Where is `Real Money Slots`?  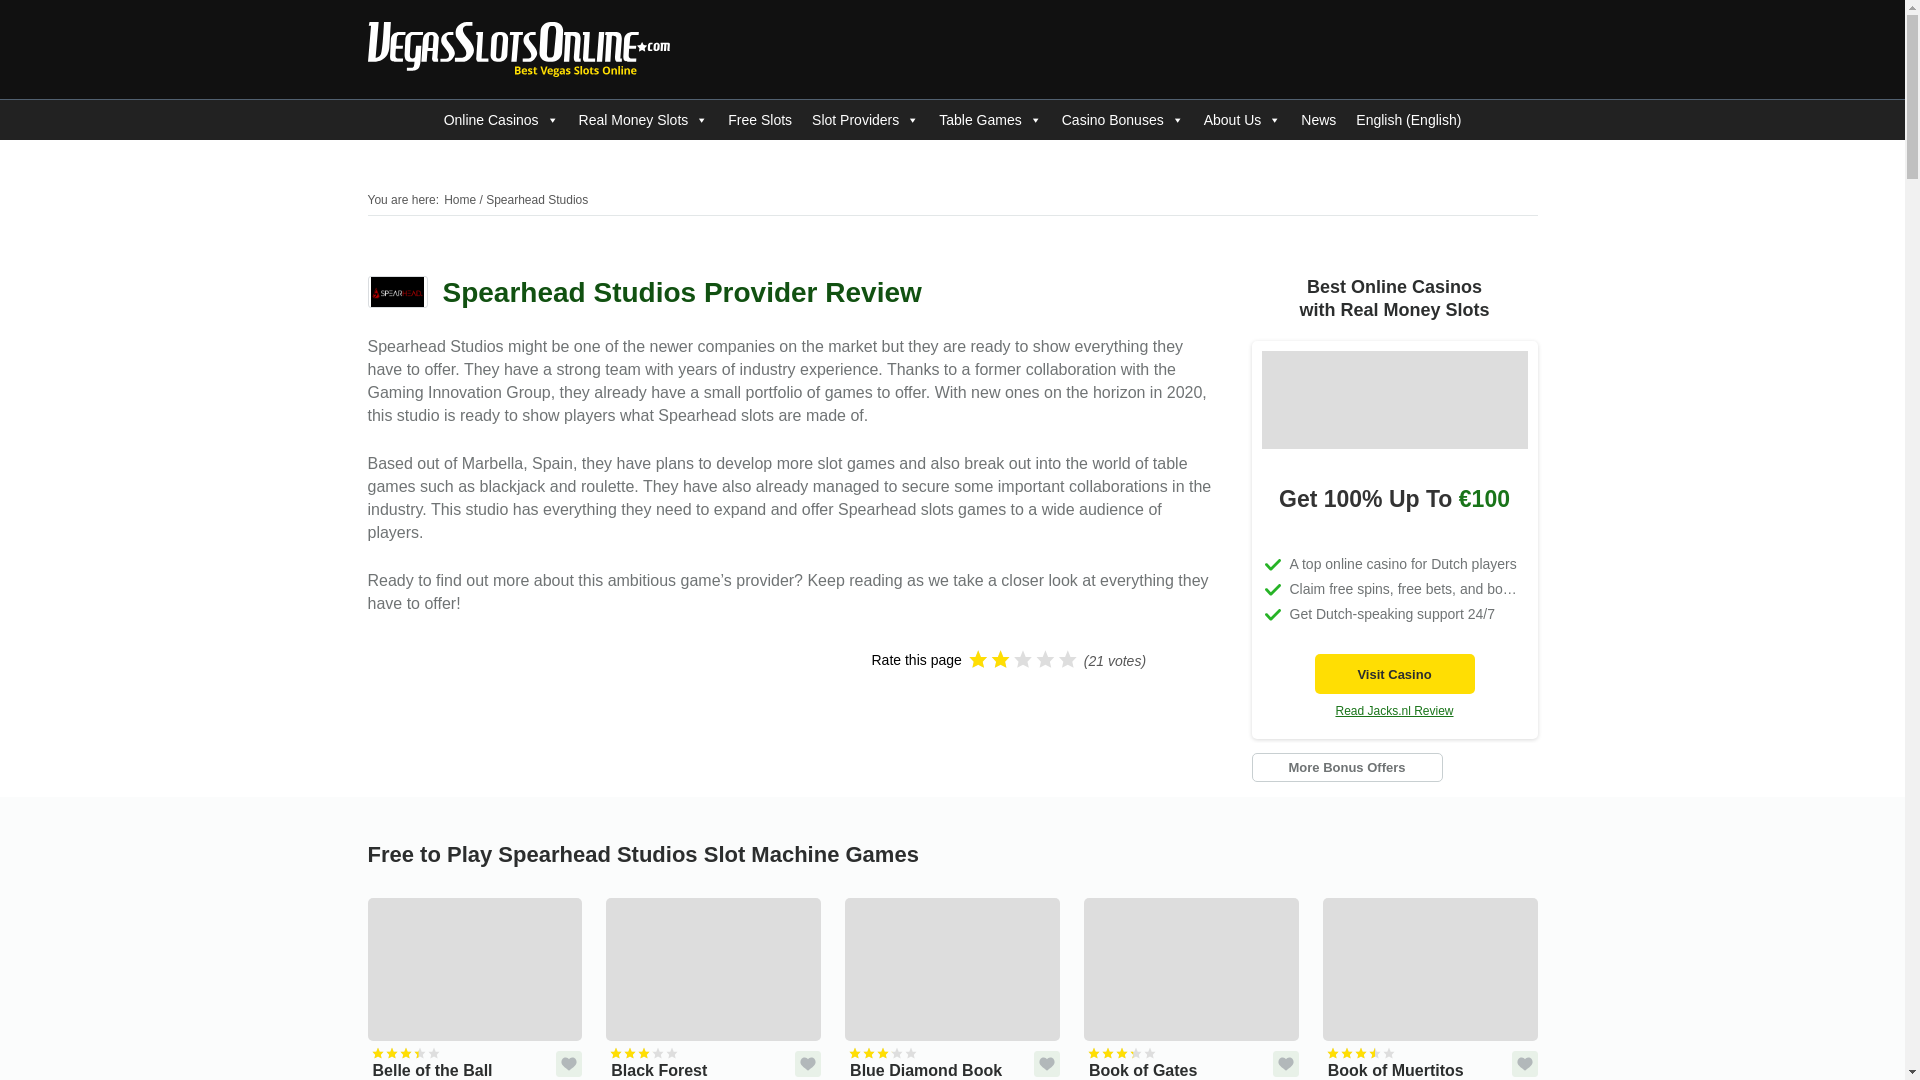
Real Money Slots is located at coordinates (643, 120).